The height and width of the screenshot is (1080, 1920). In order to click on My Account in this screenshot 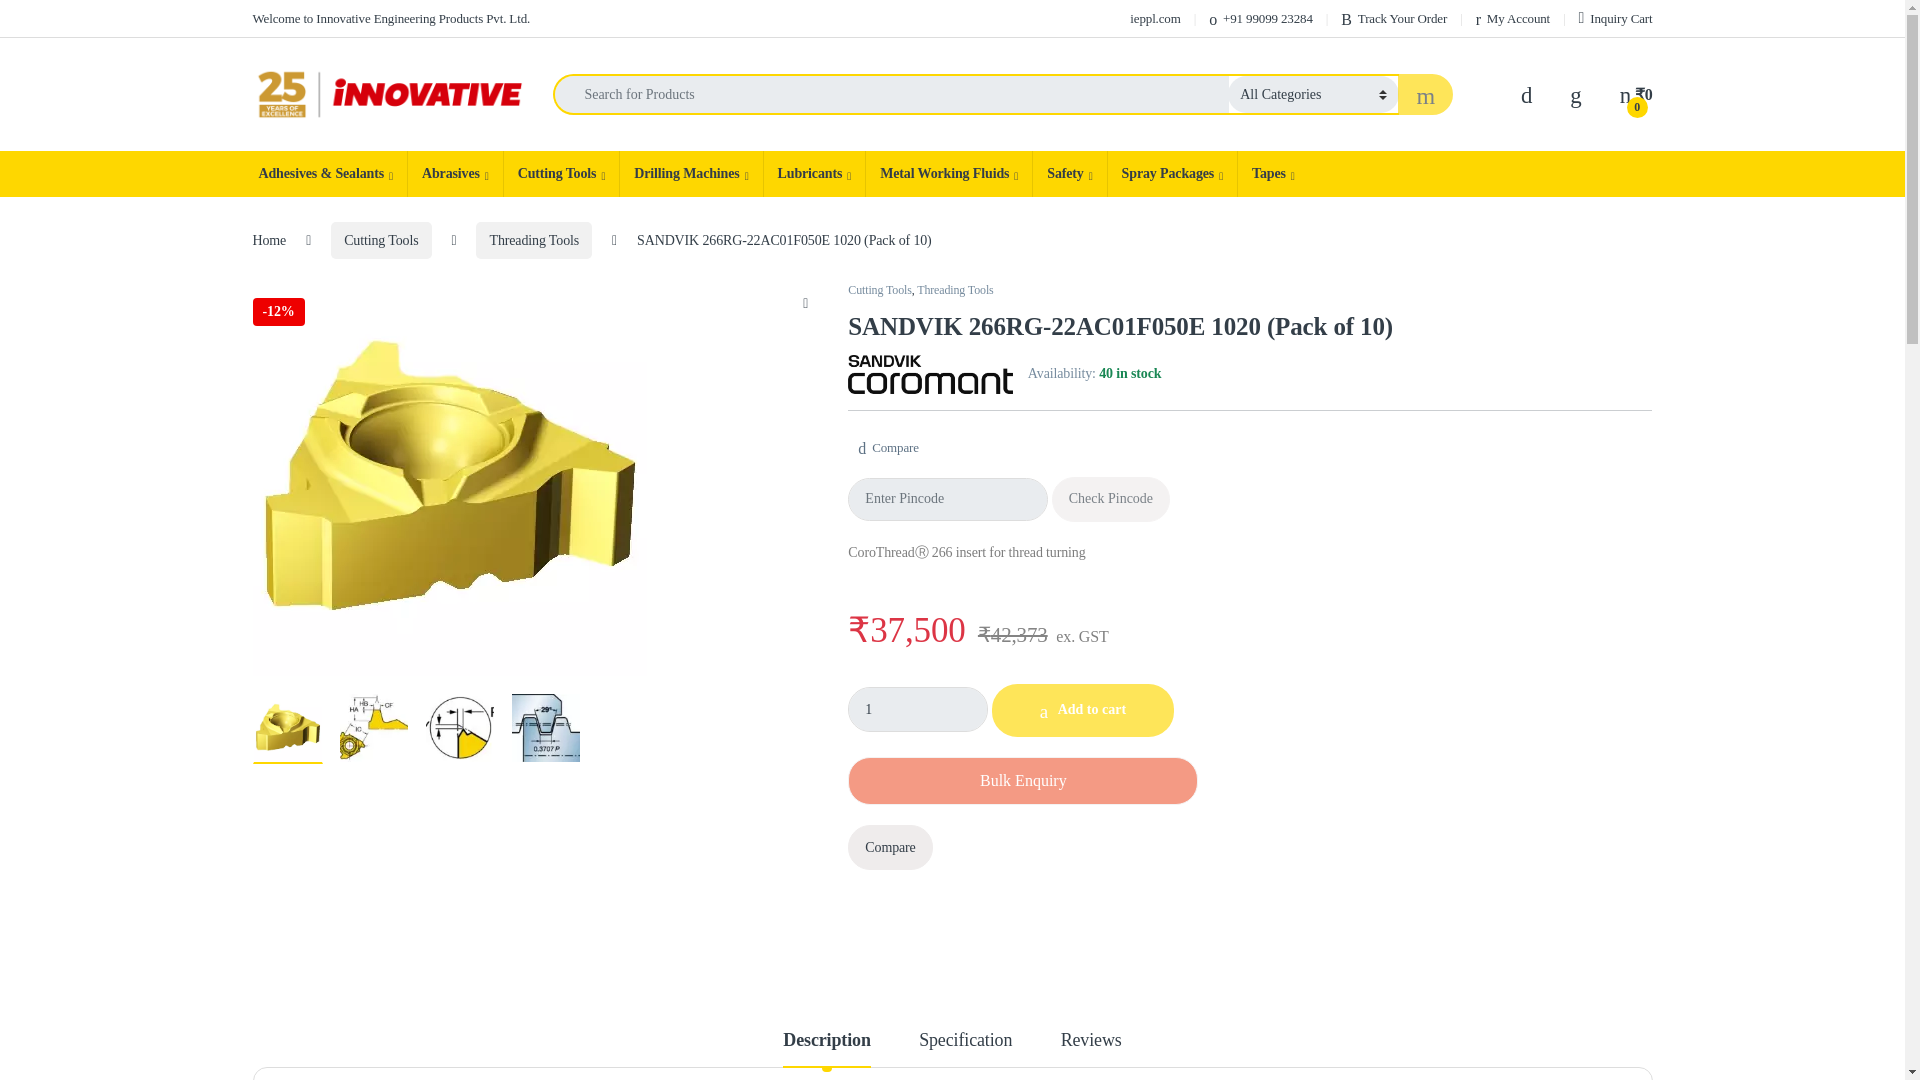, I will do `click(1512, 18)`.